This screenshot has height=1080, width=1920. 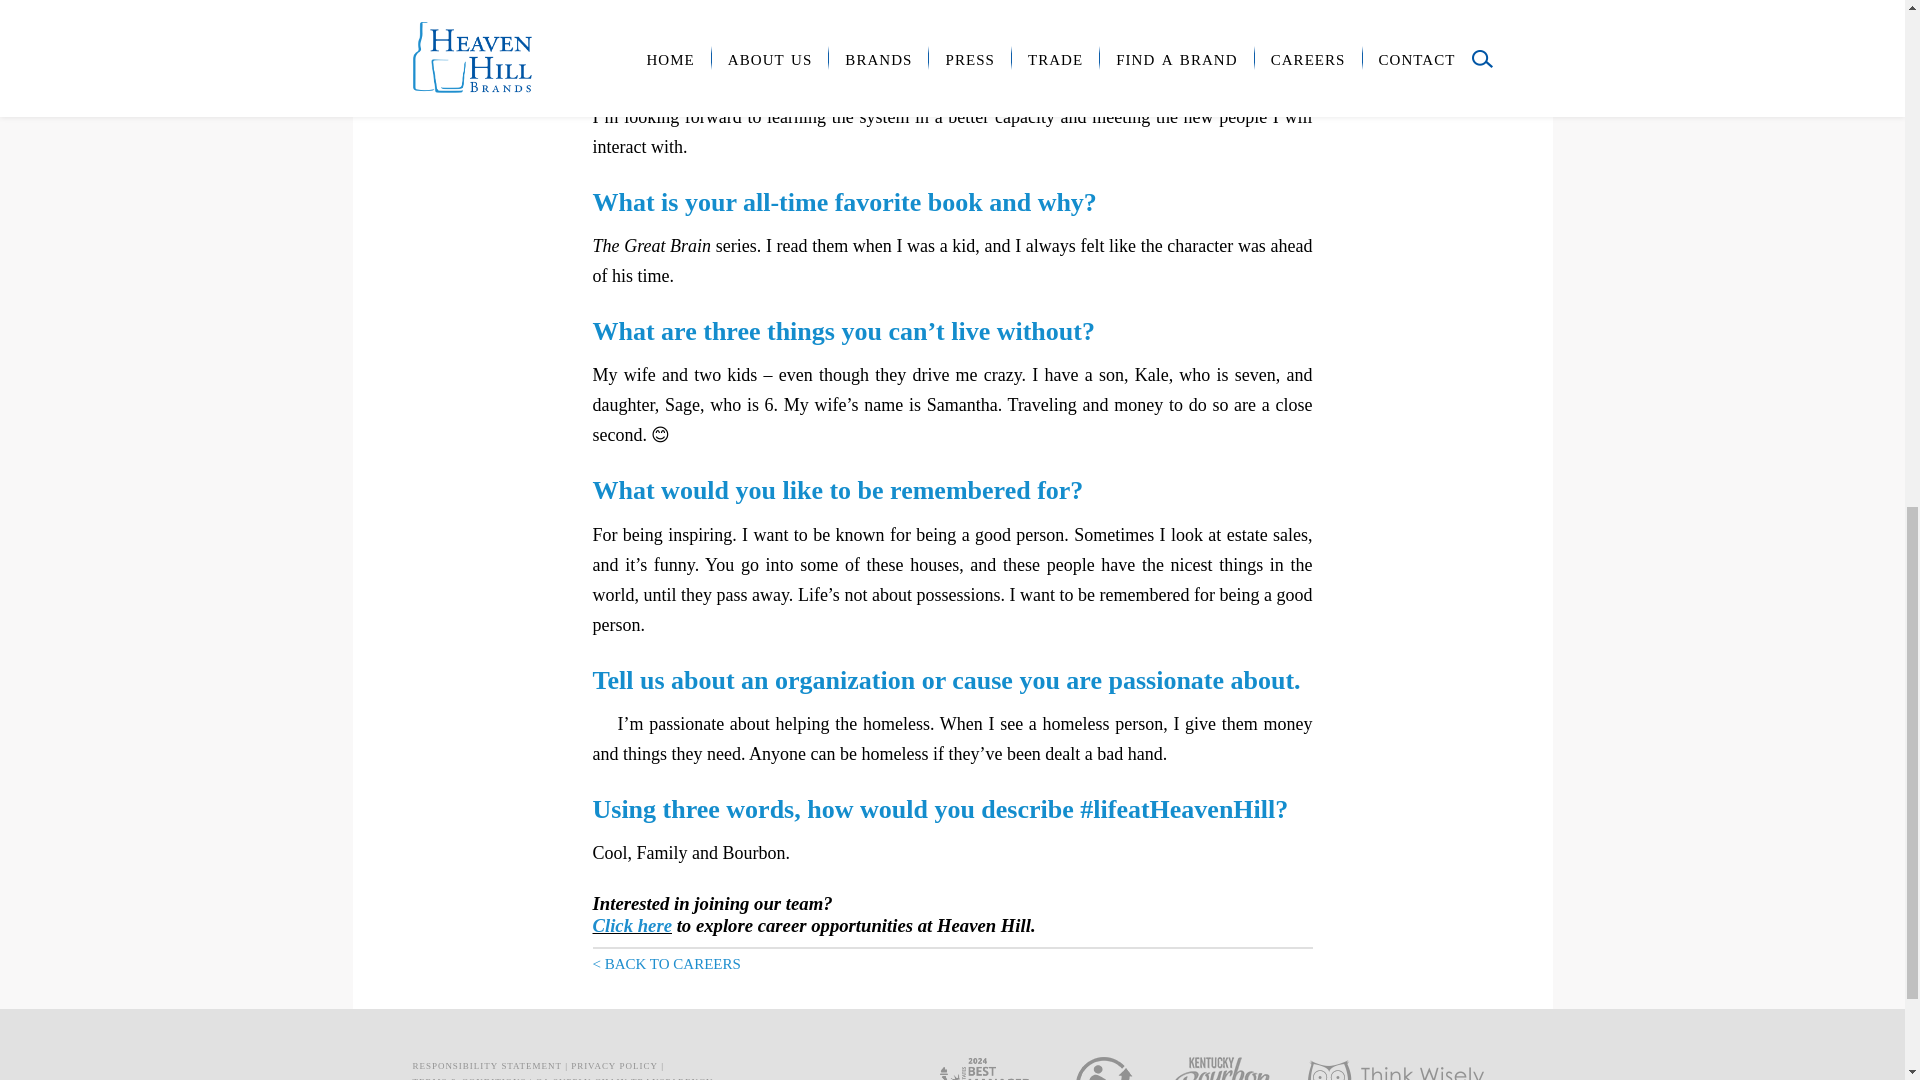 I want to click on privacy policy, so click(x=614, y=1064).